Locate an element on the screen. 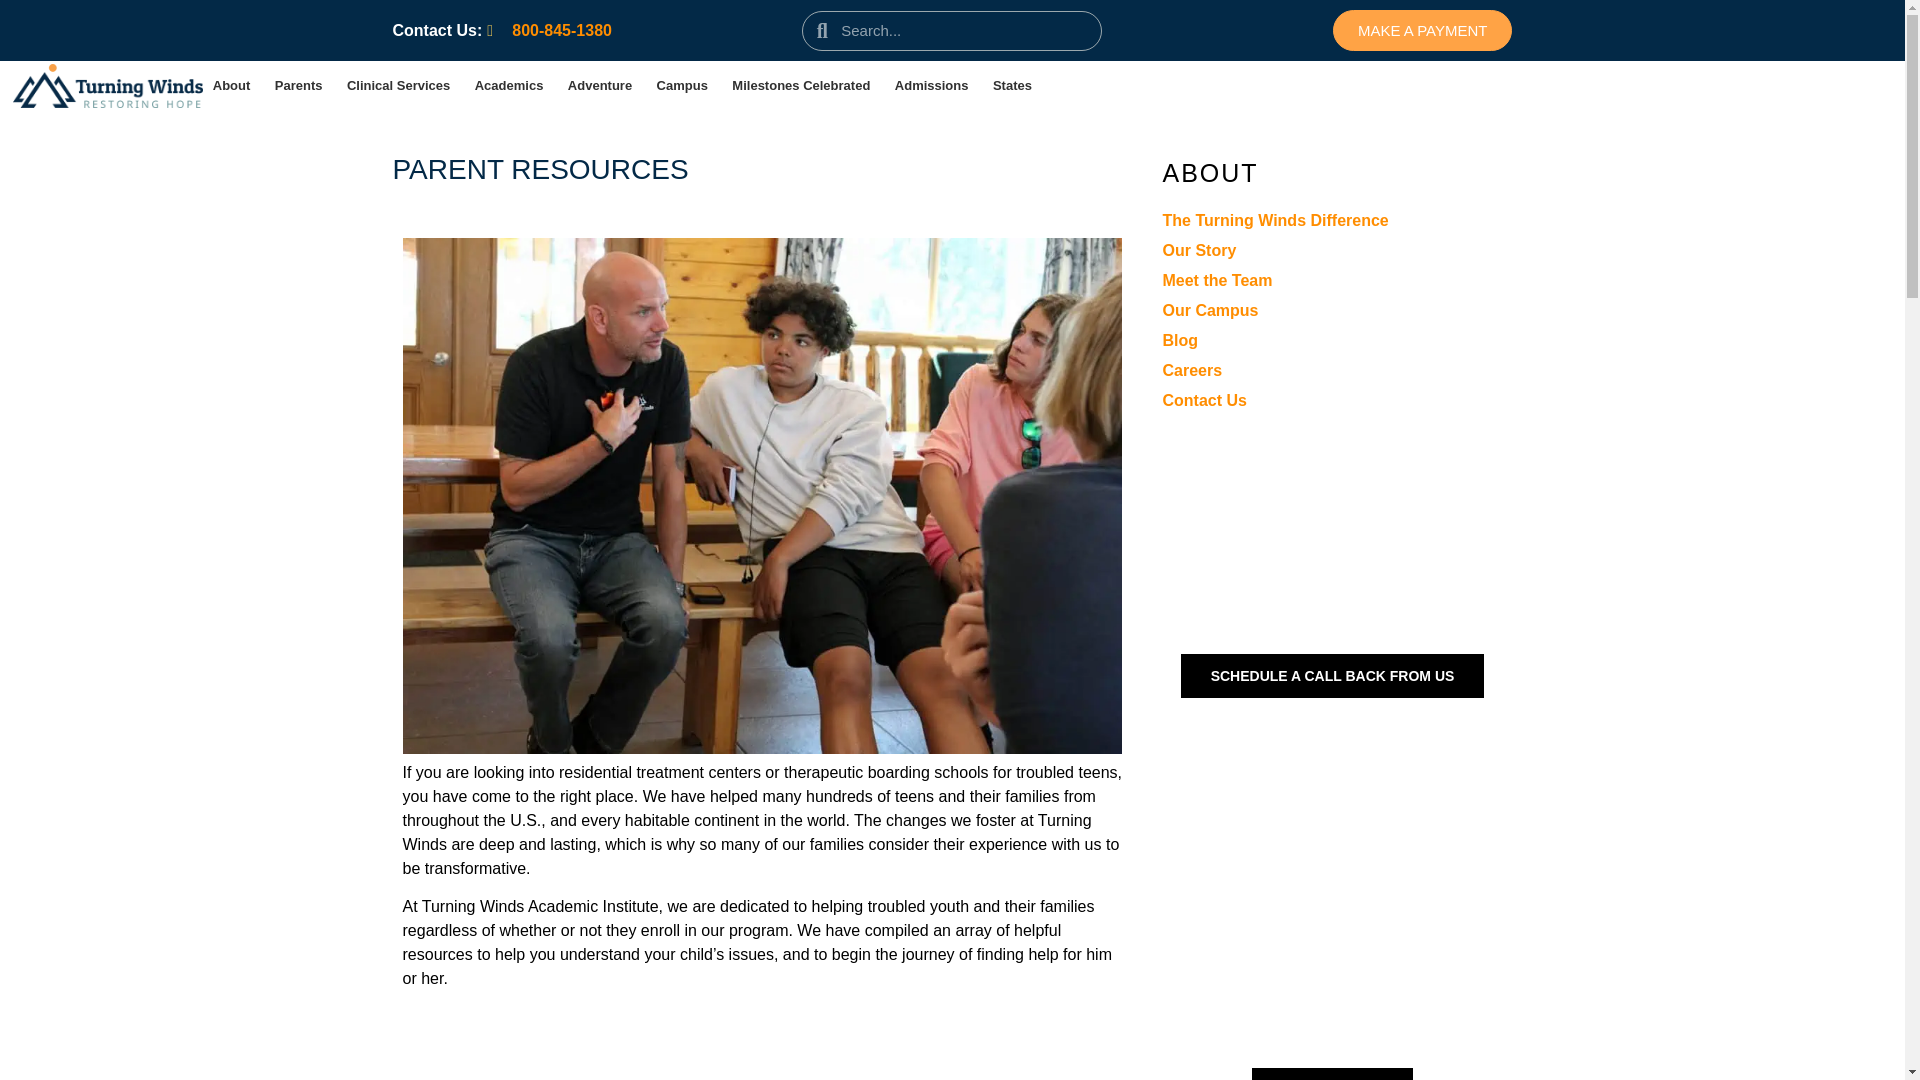 Image resolution: width=1920 pixels, height=1080 pixels. Parents is located at coordinates (299, 85).